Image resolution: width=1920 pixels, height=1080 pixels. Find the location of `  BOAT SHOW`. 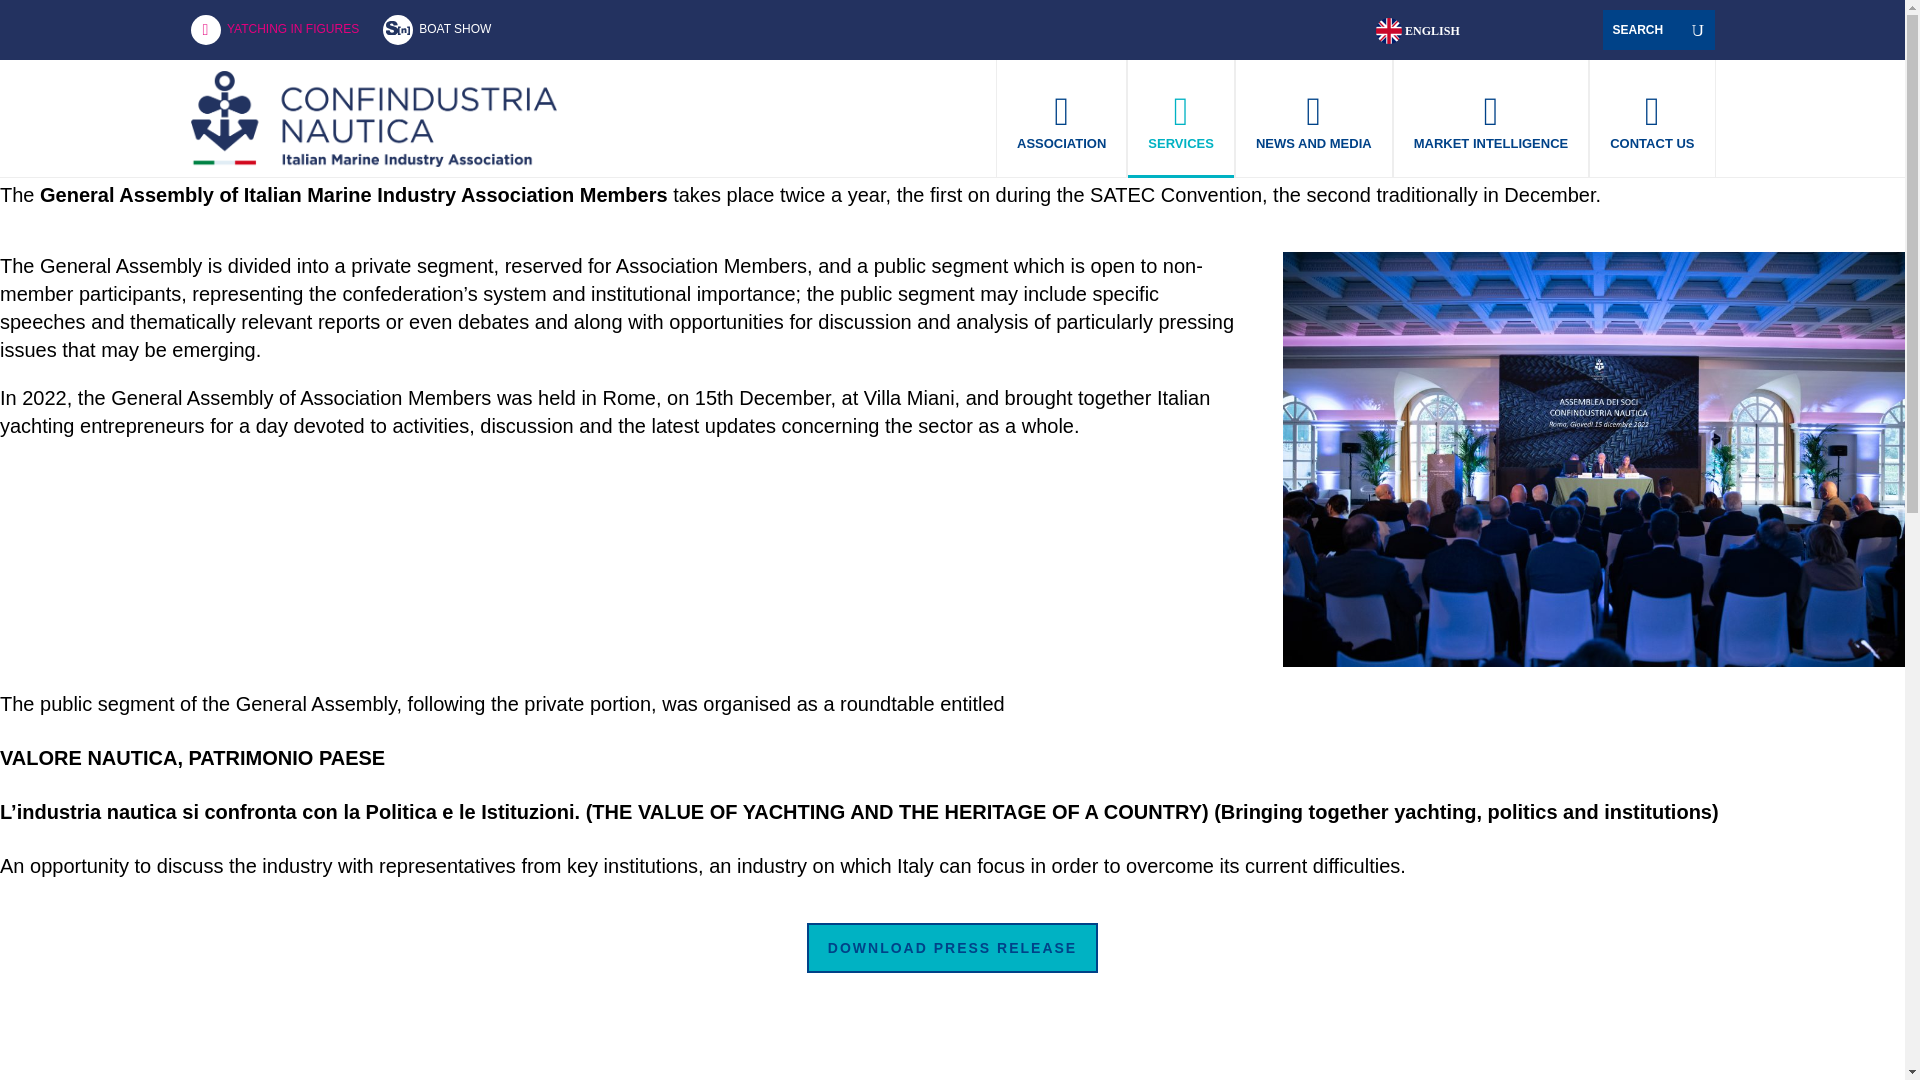

  BOAT SHOW is located at coordinates (452, 30).